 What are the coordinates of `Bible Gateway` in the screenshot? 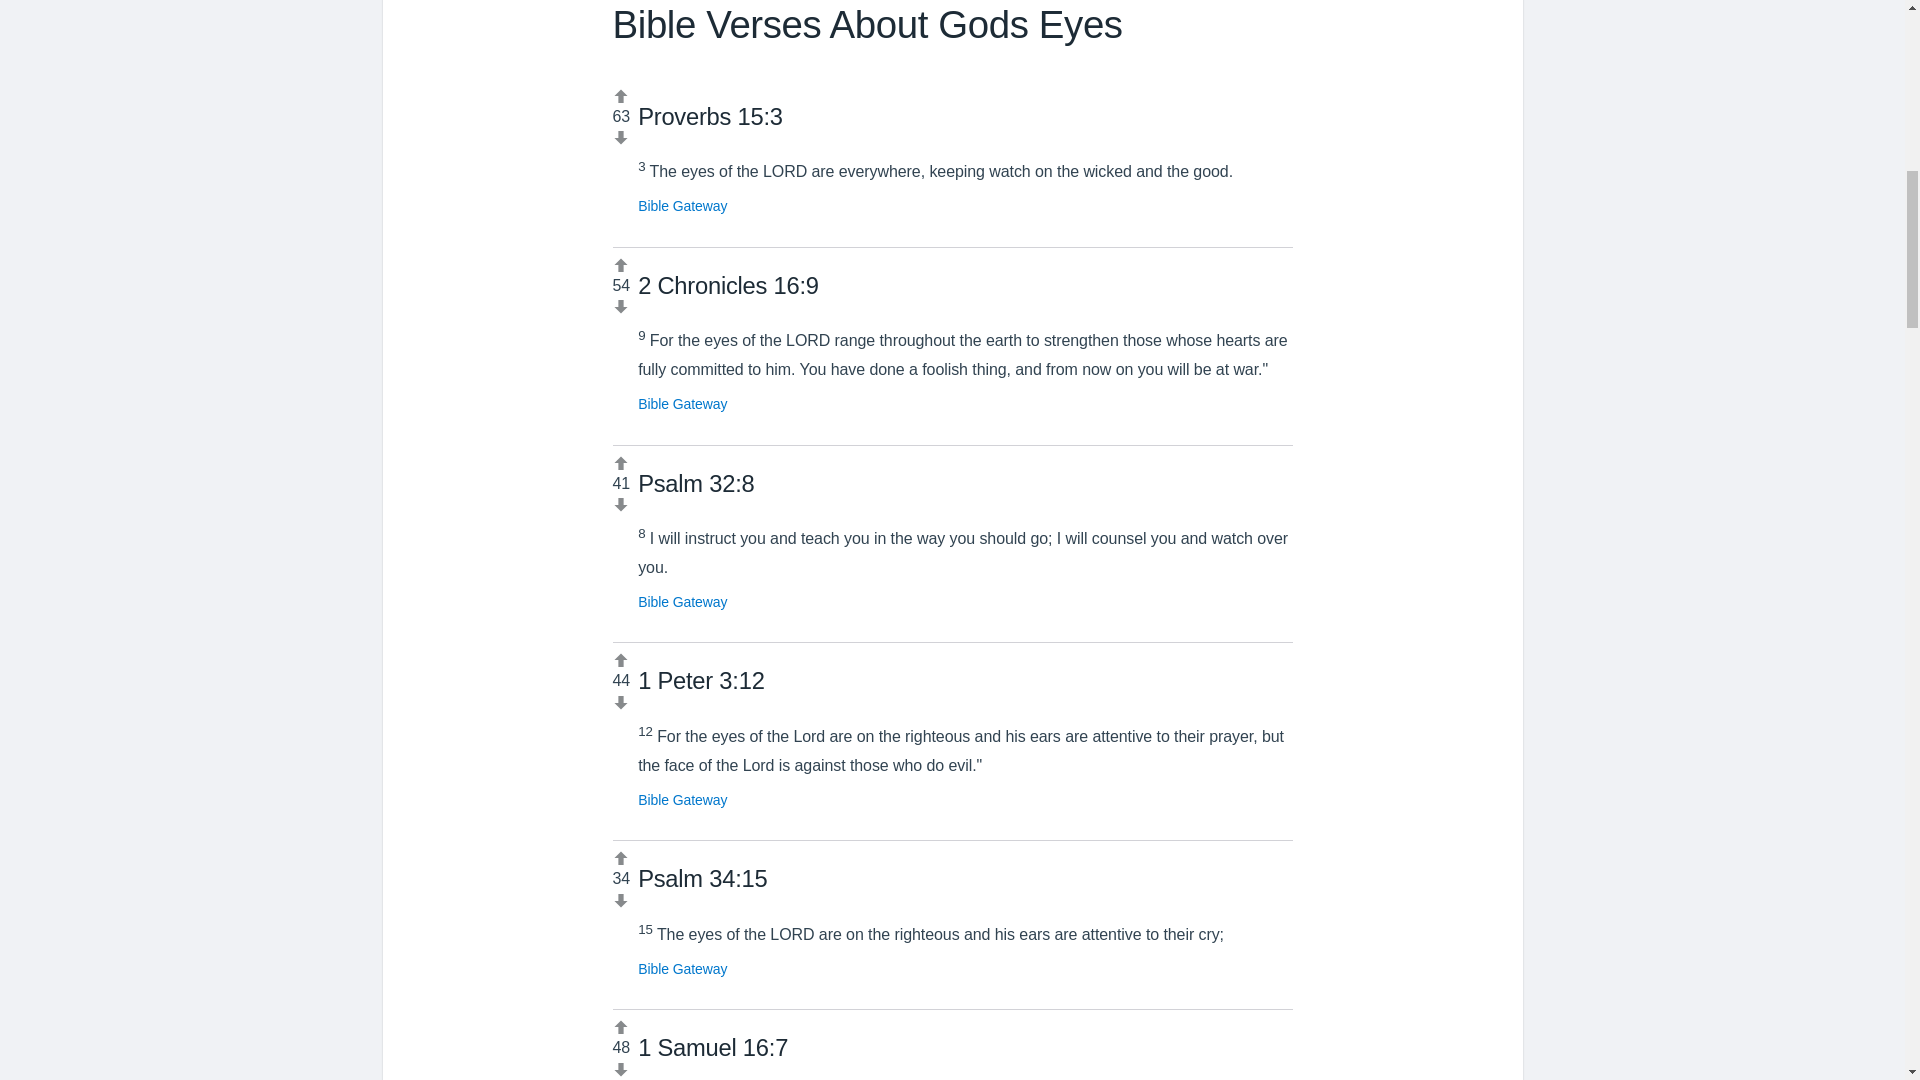 It's located at (682, 799).